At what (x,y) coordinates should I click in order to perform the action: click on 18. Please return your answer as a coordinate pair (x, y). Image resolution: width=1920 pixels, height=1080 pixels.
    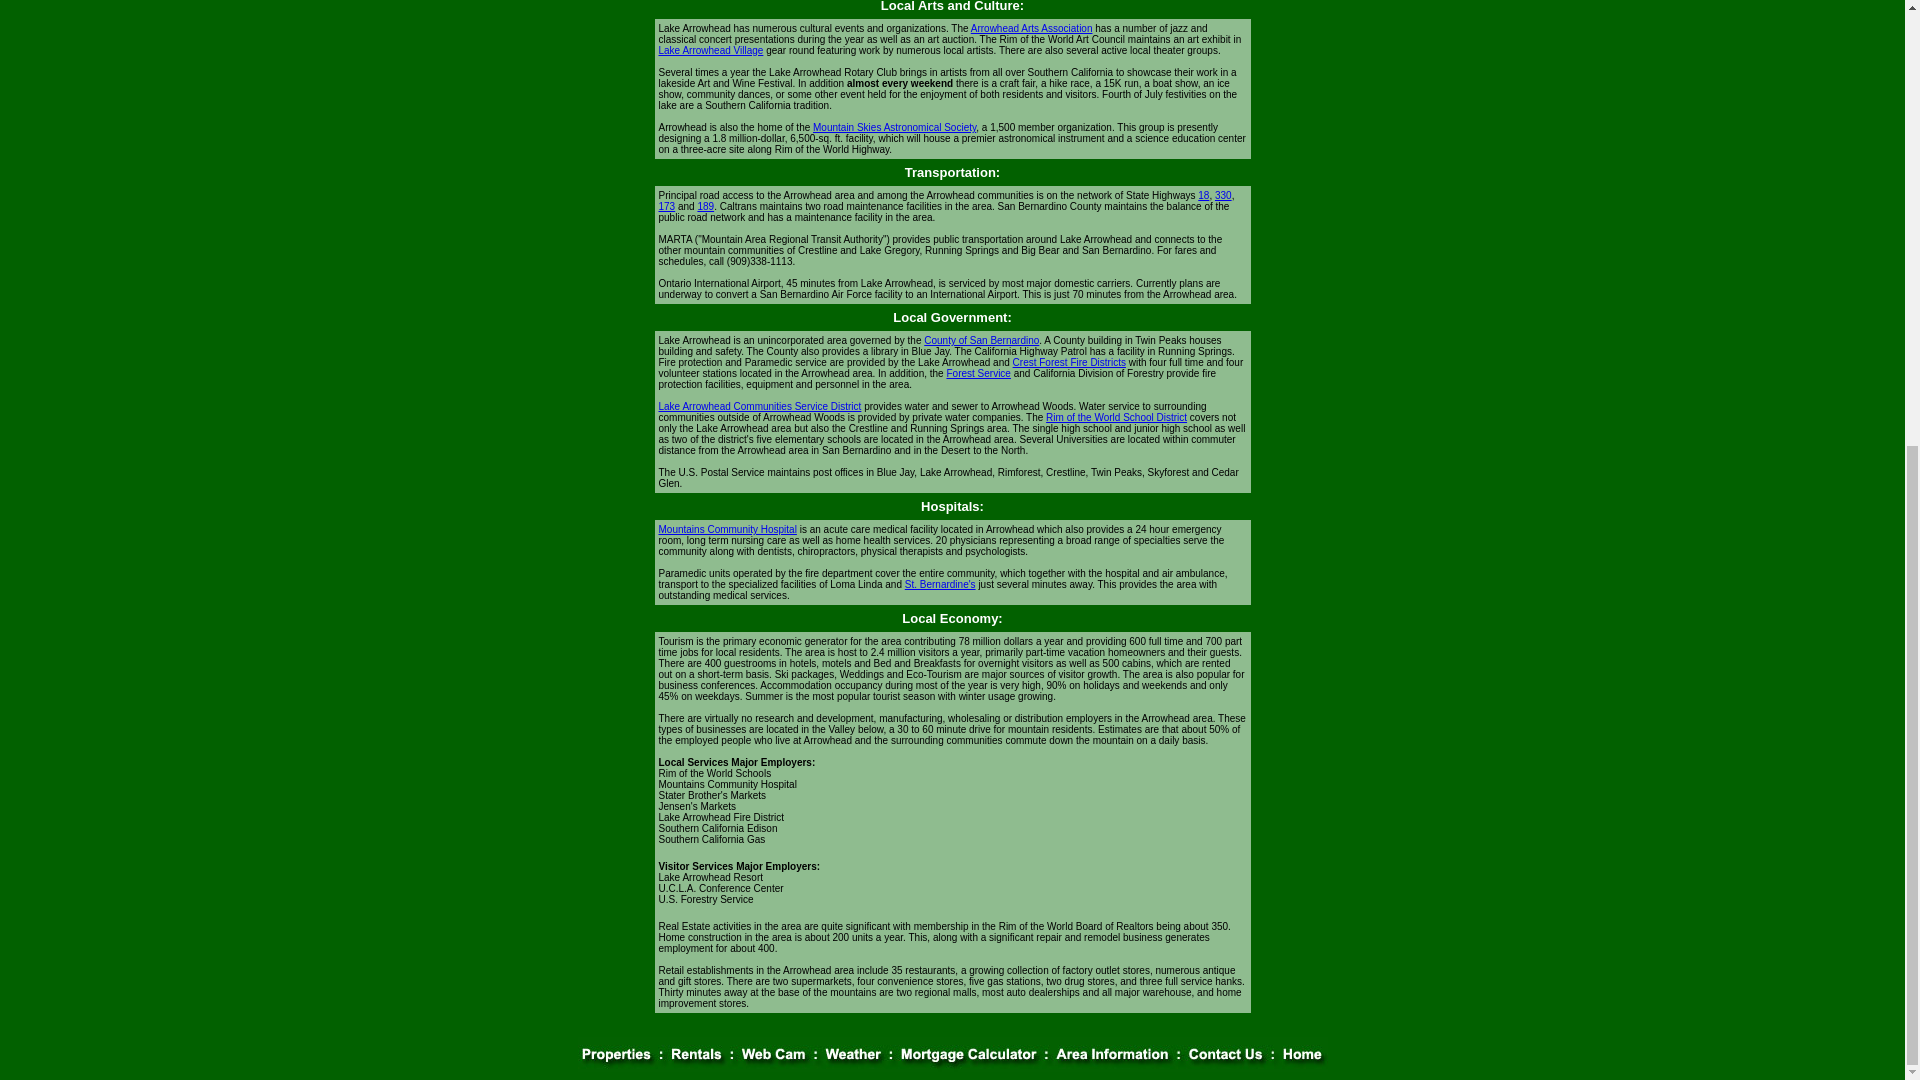
    Looking at the image, I should click on (1204, 195).